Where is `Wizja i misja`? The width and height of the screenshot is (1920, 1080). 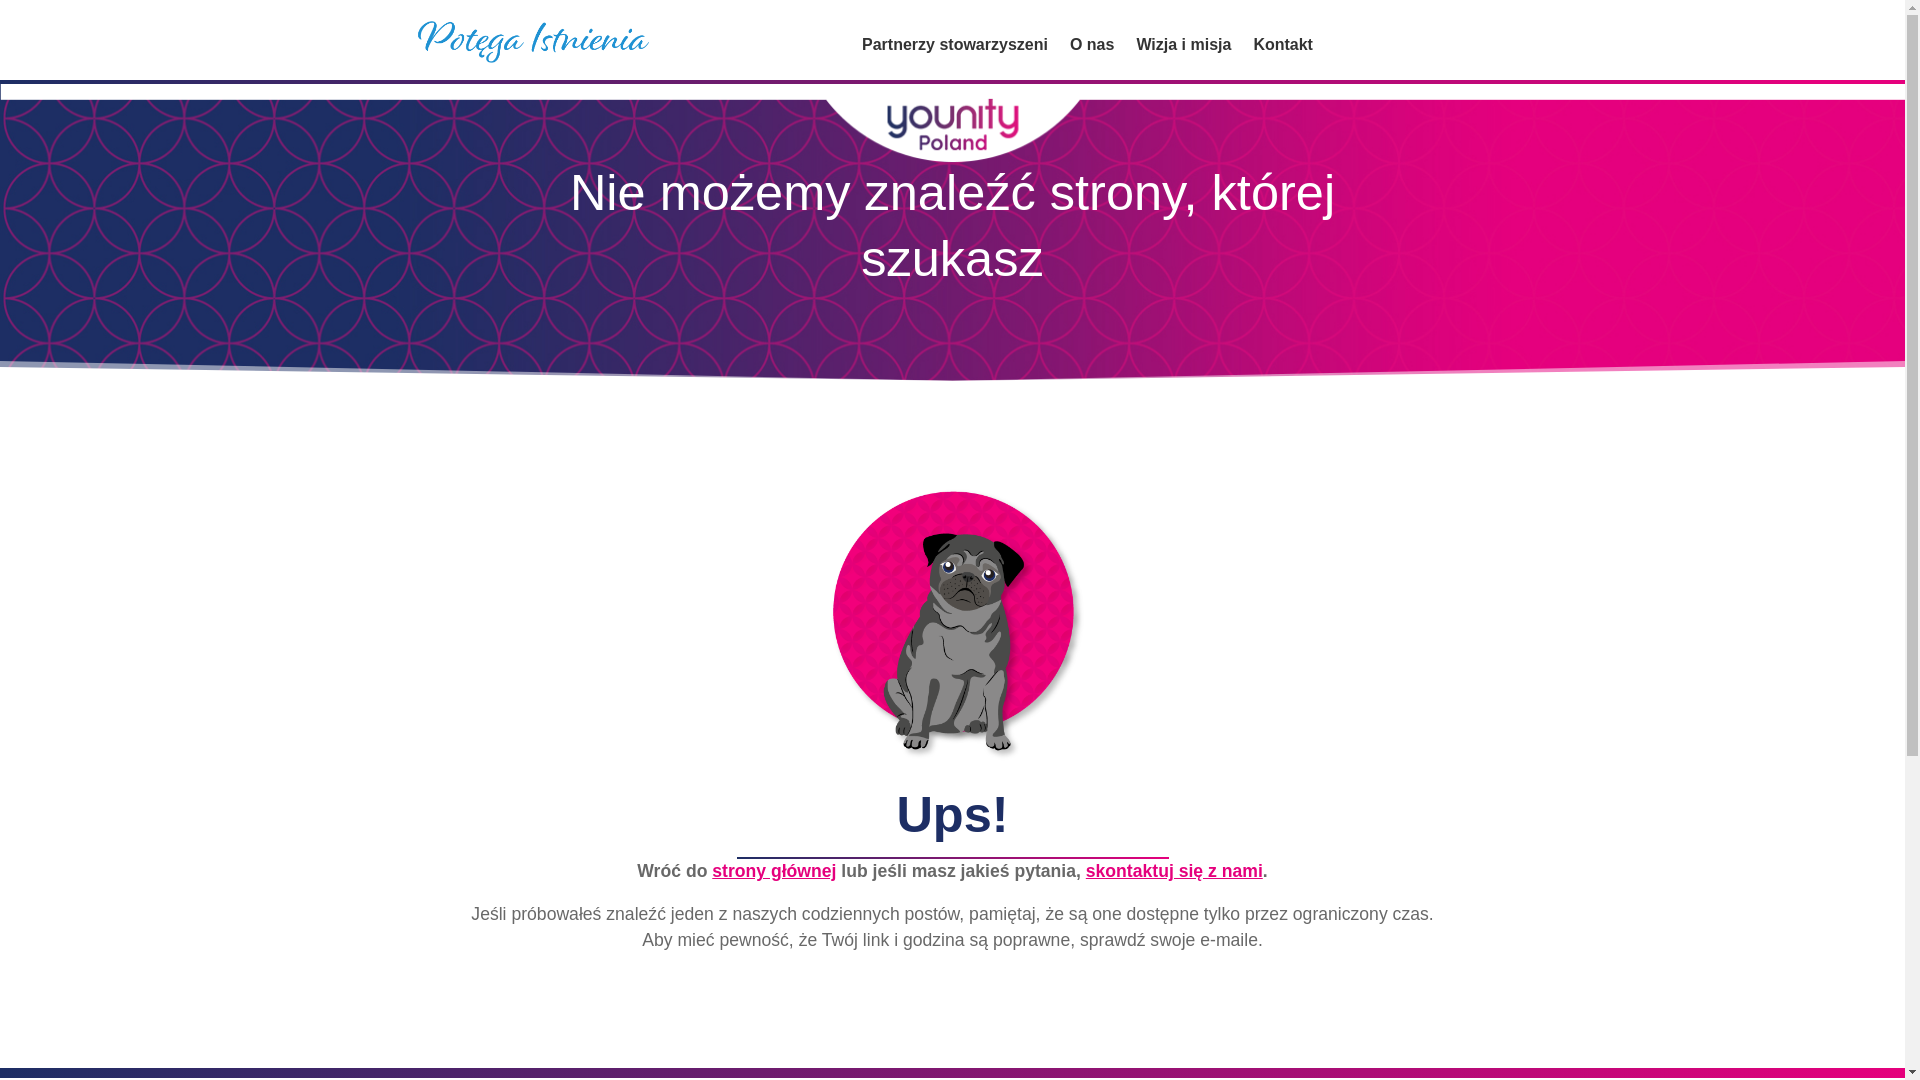 Wizja i misja is located at coordinates (1183, 48).